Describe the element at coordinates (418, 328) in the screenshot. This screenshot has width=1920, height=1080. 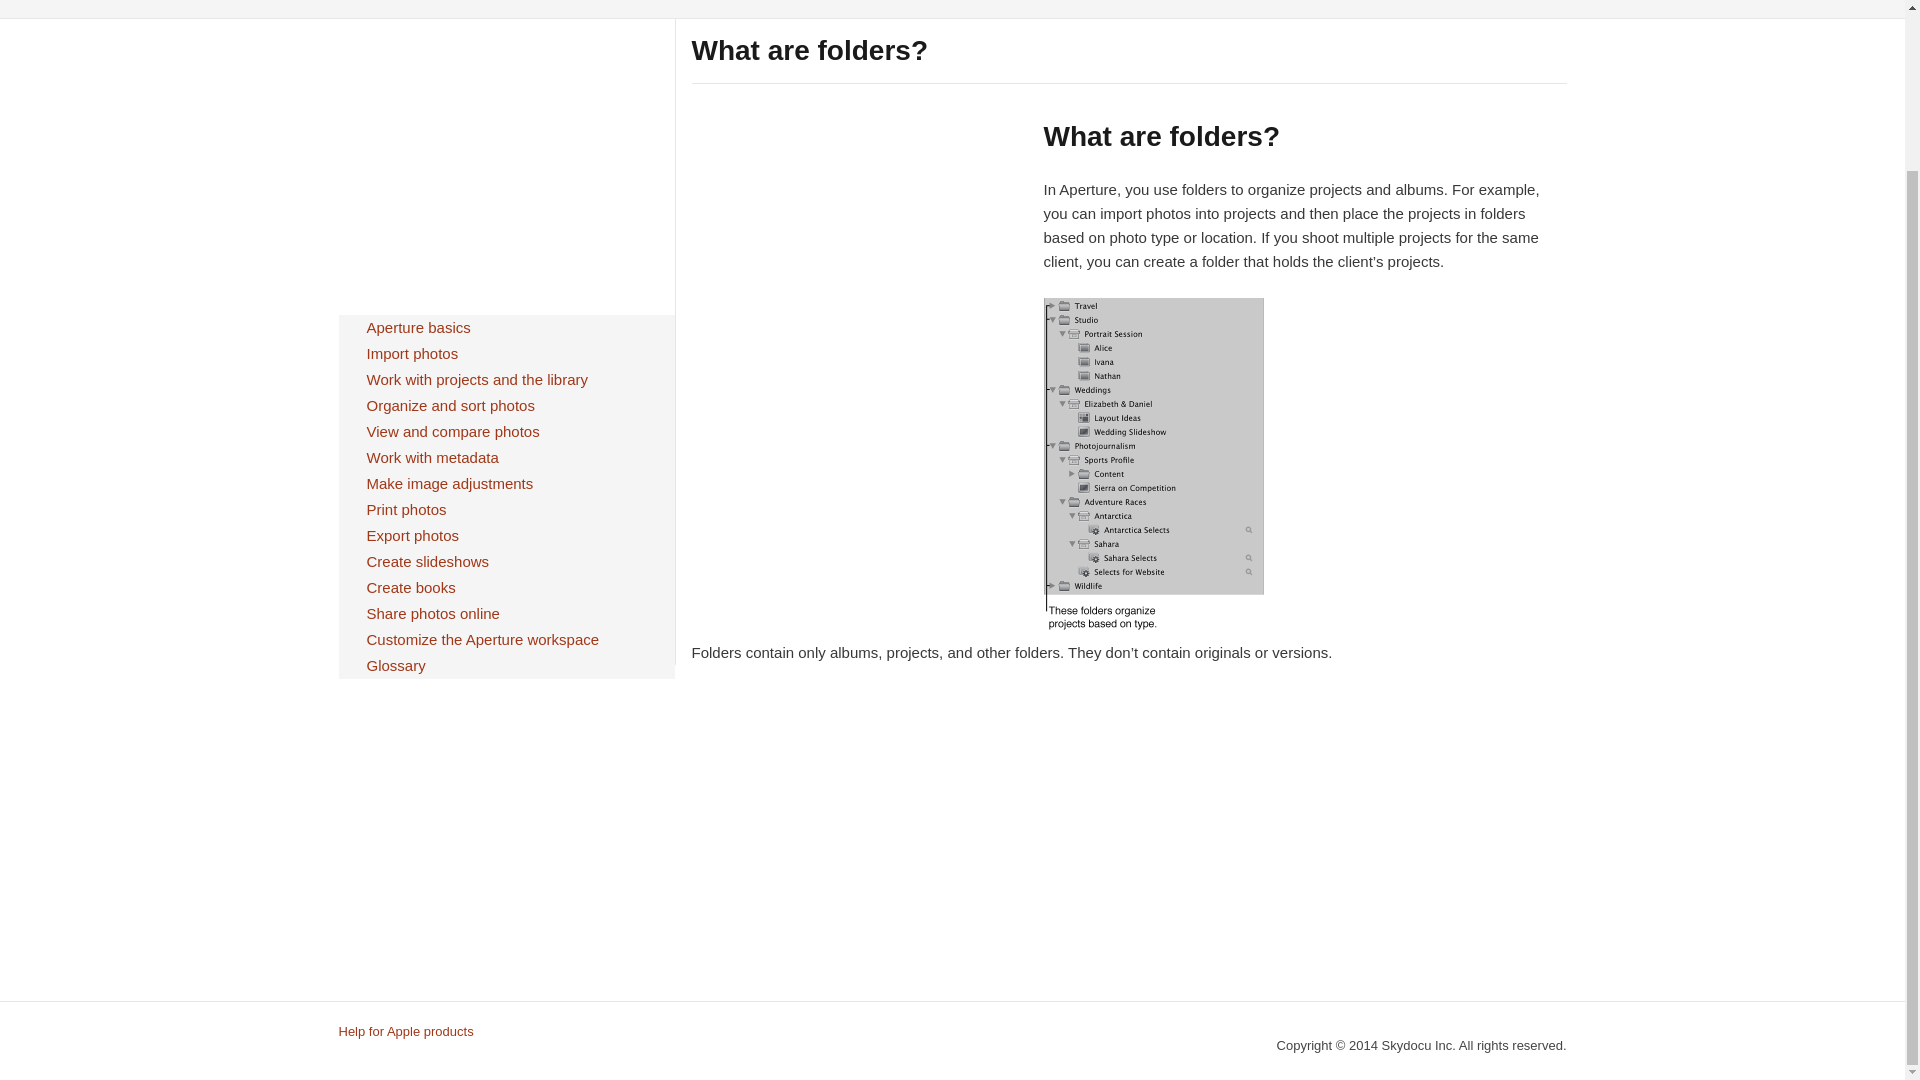
I see `Aperture basics` at that location.